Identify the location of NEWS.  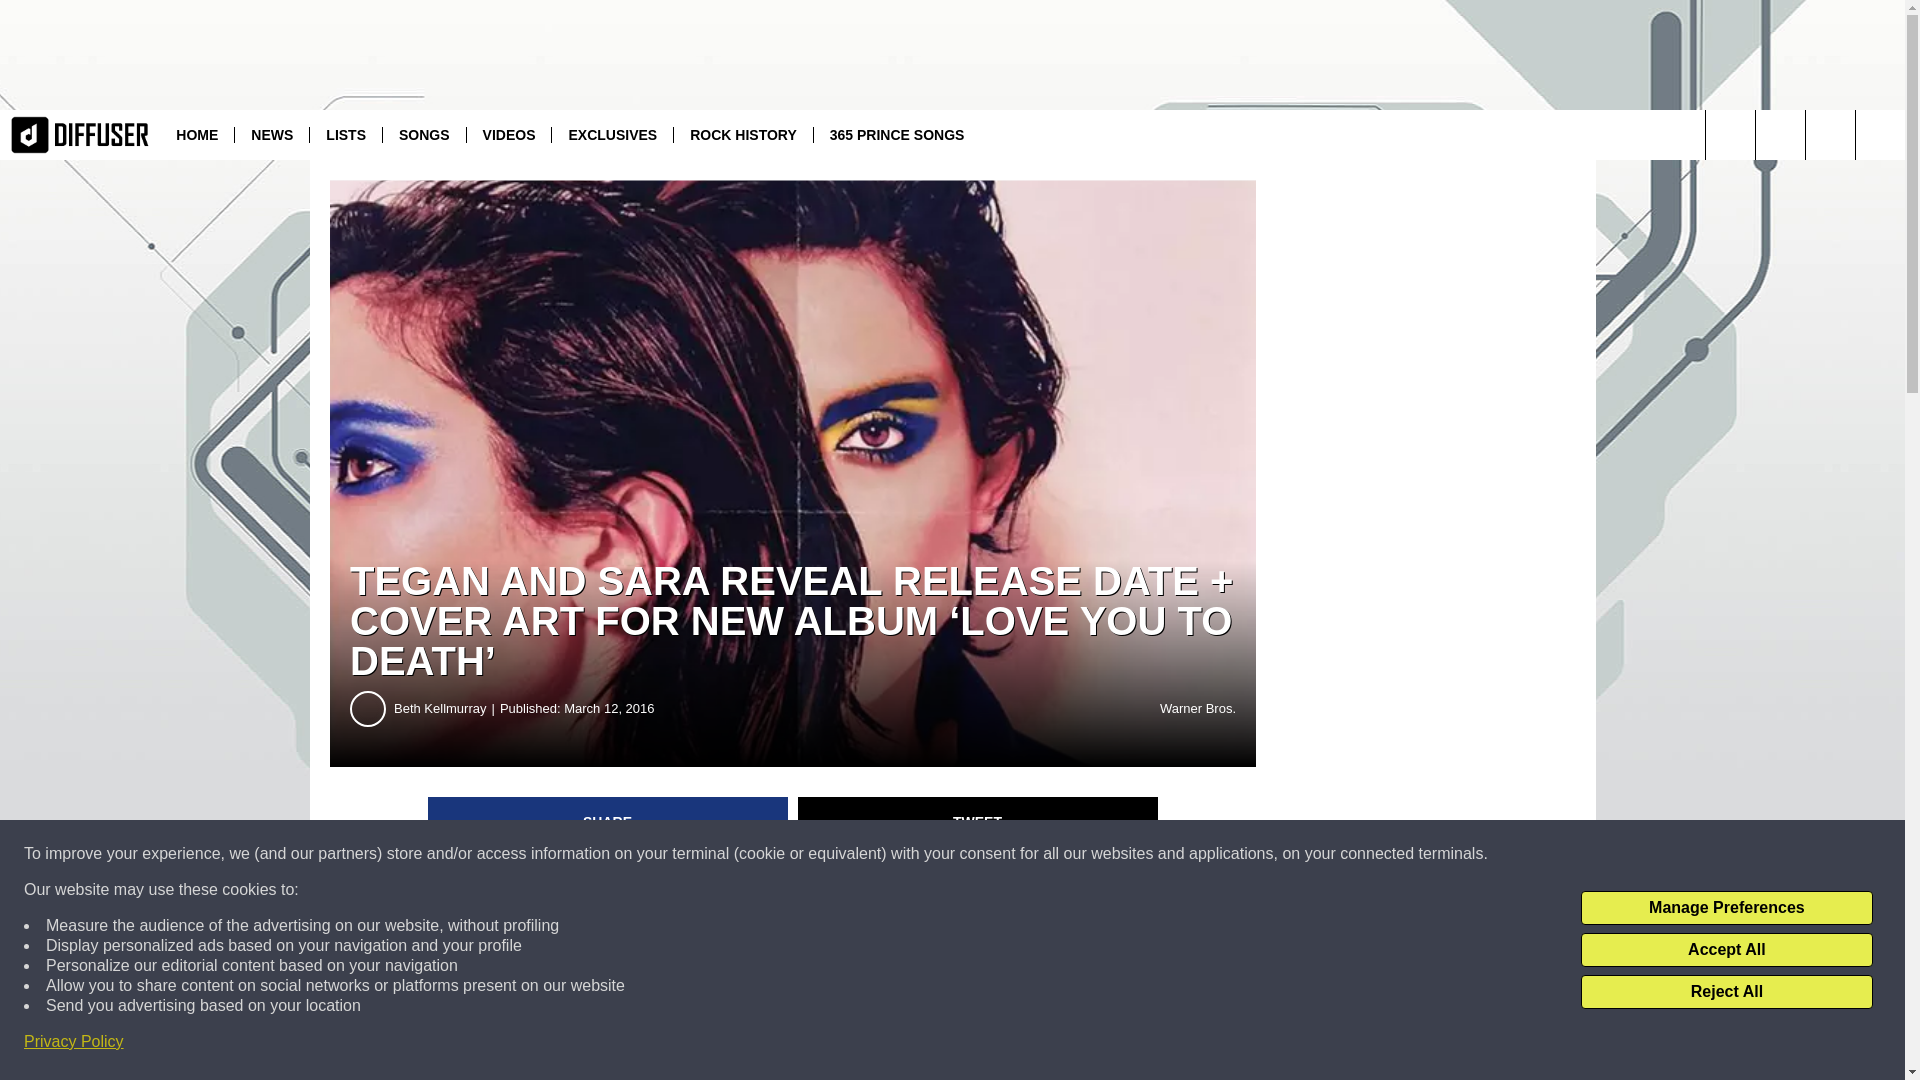
(272, 134).